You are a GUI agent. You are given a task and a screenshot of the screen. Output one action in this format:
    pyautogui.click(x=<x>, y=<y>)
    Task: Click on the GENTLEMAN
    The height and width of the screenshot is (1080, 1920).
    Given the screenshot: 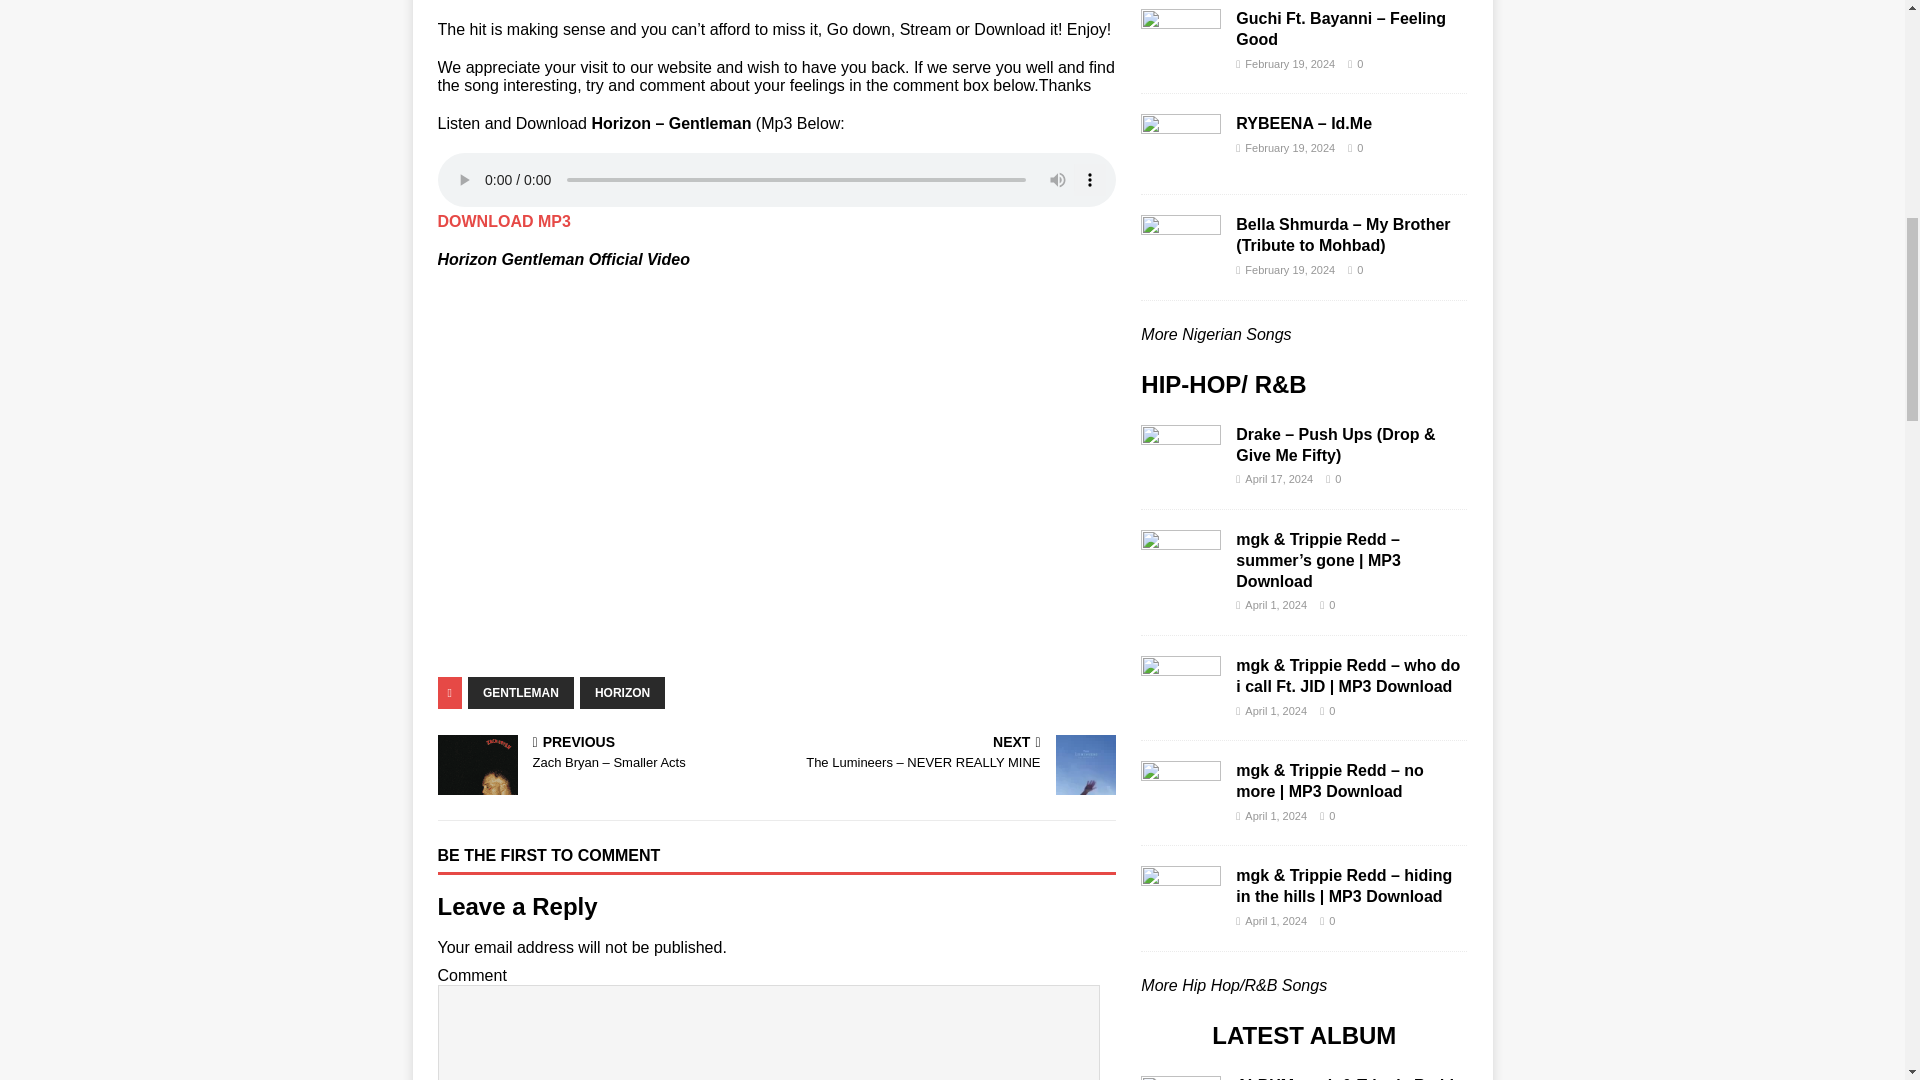 What is the action you would take?
    pyautogui.click(x=521, y=692)
    